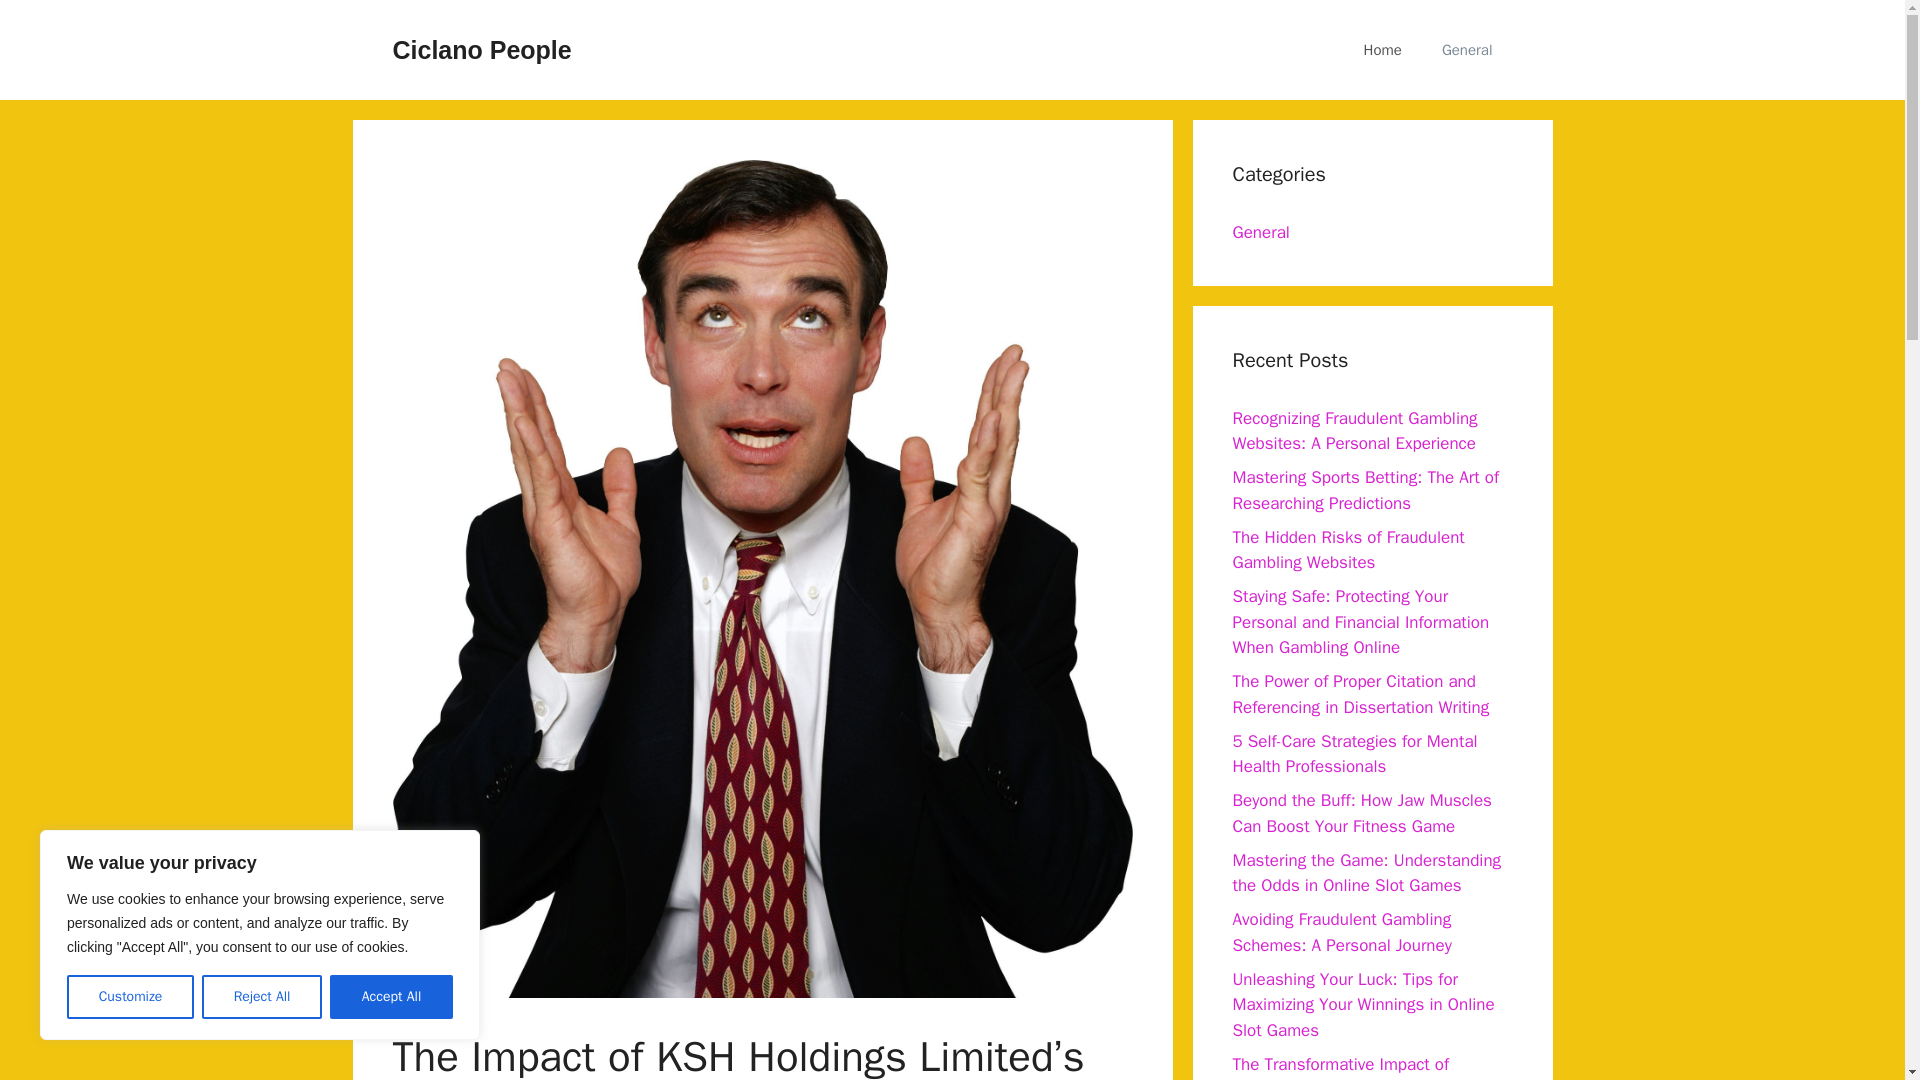 The width and height of the screenshot is (1920, 1080). What do you see at coordinates (1383, 50) in the screenshot?
I see `Home` at bounding box center [1383, 50].